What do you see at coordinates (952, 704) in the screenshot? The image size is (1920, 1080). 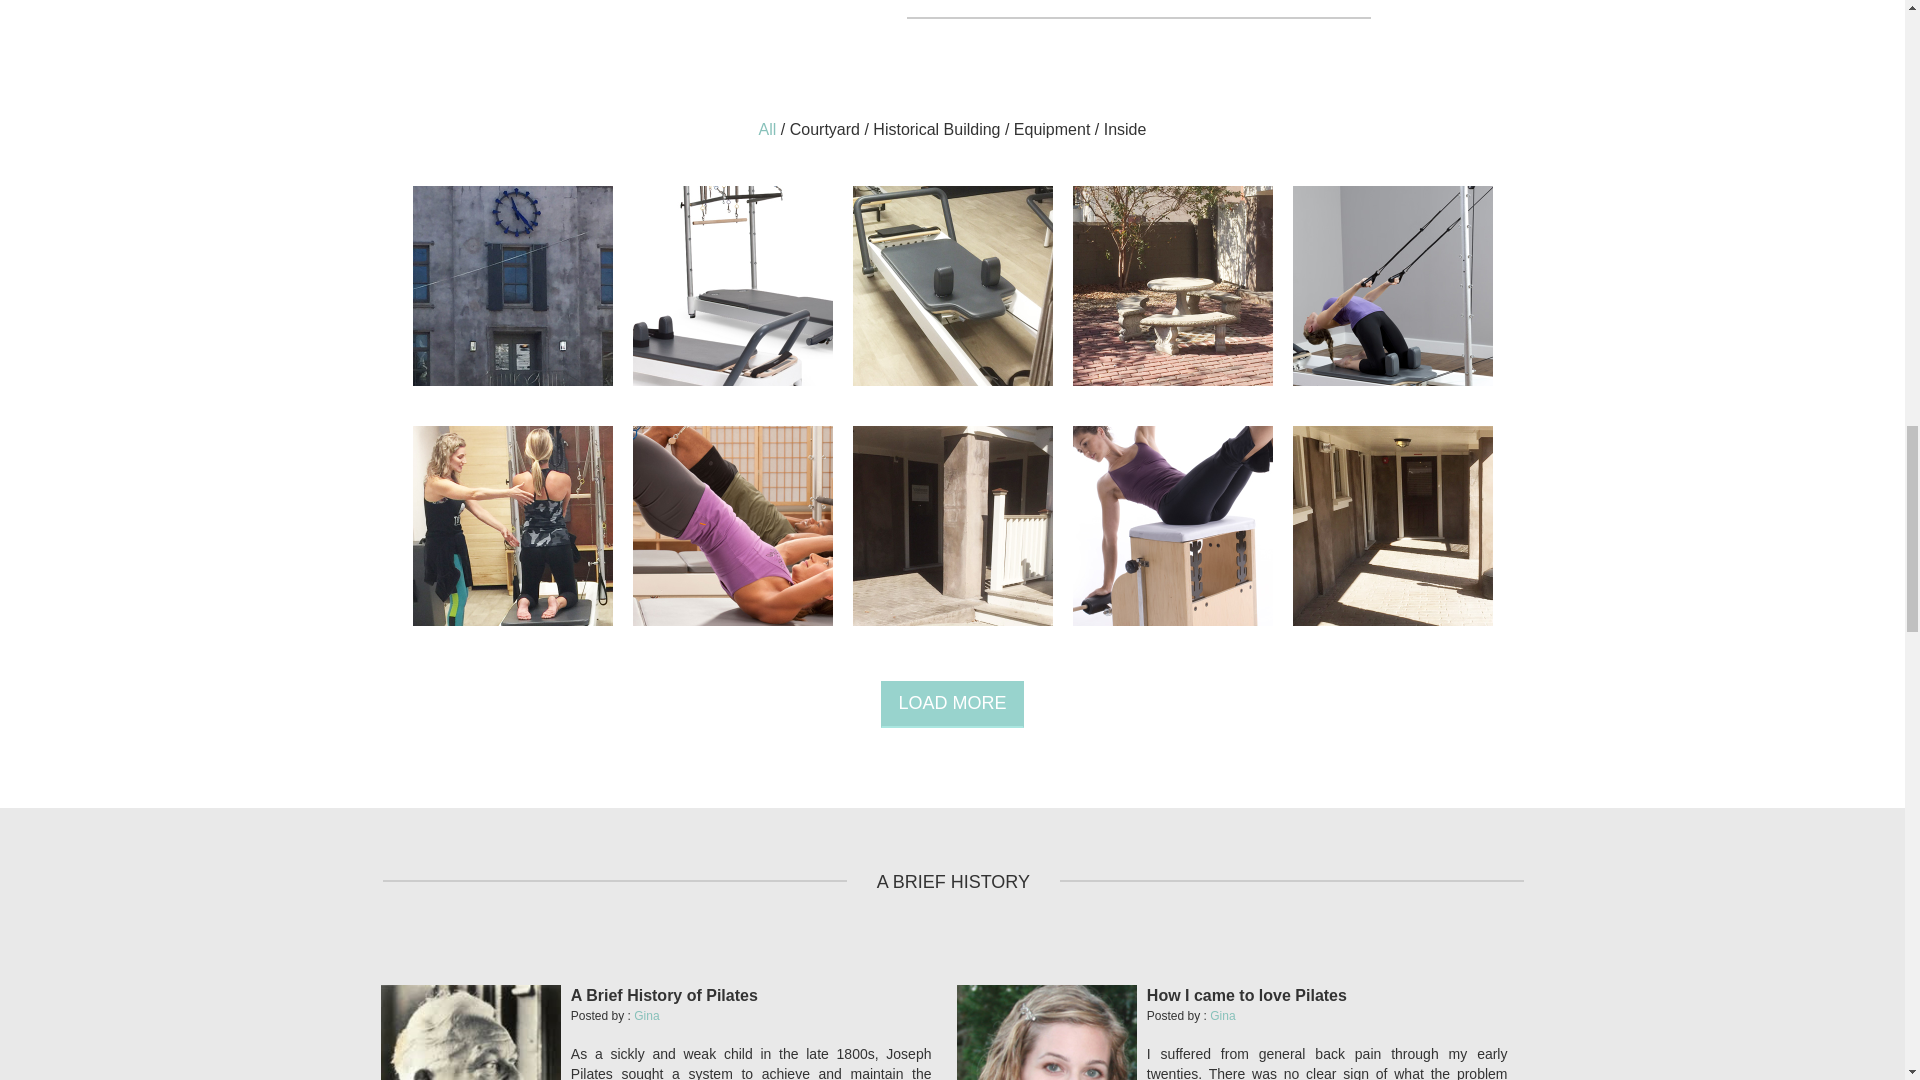 I see `LOAD MORE` at bounding box center [952, 704].